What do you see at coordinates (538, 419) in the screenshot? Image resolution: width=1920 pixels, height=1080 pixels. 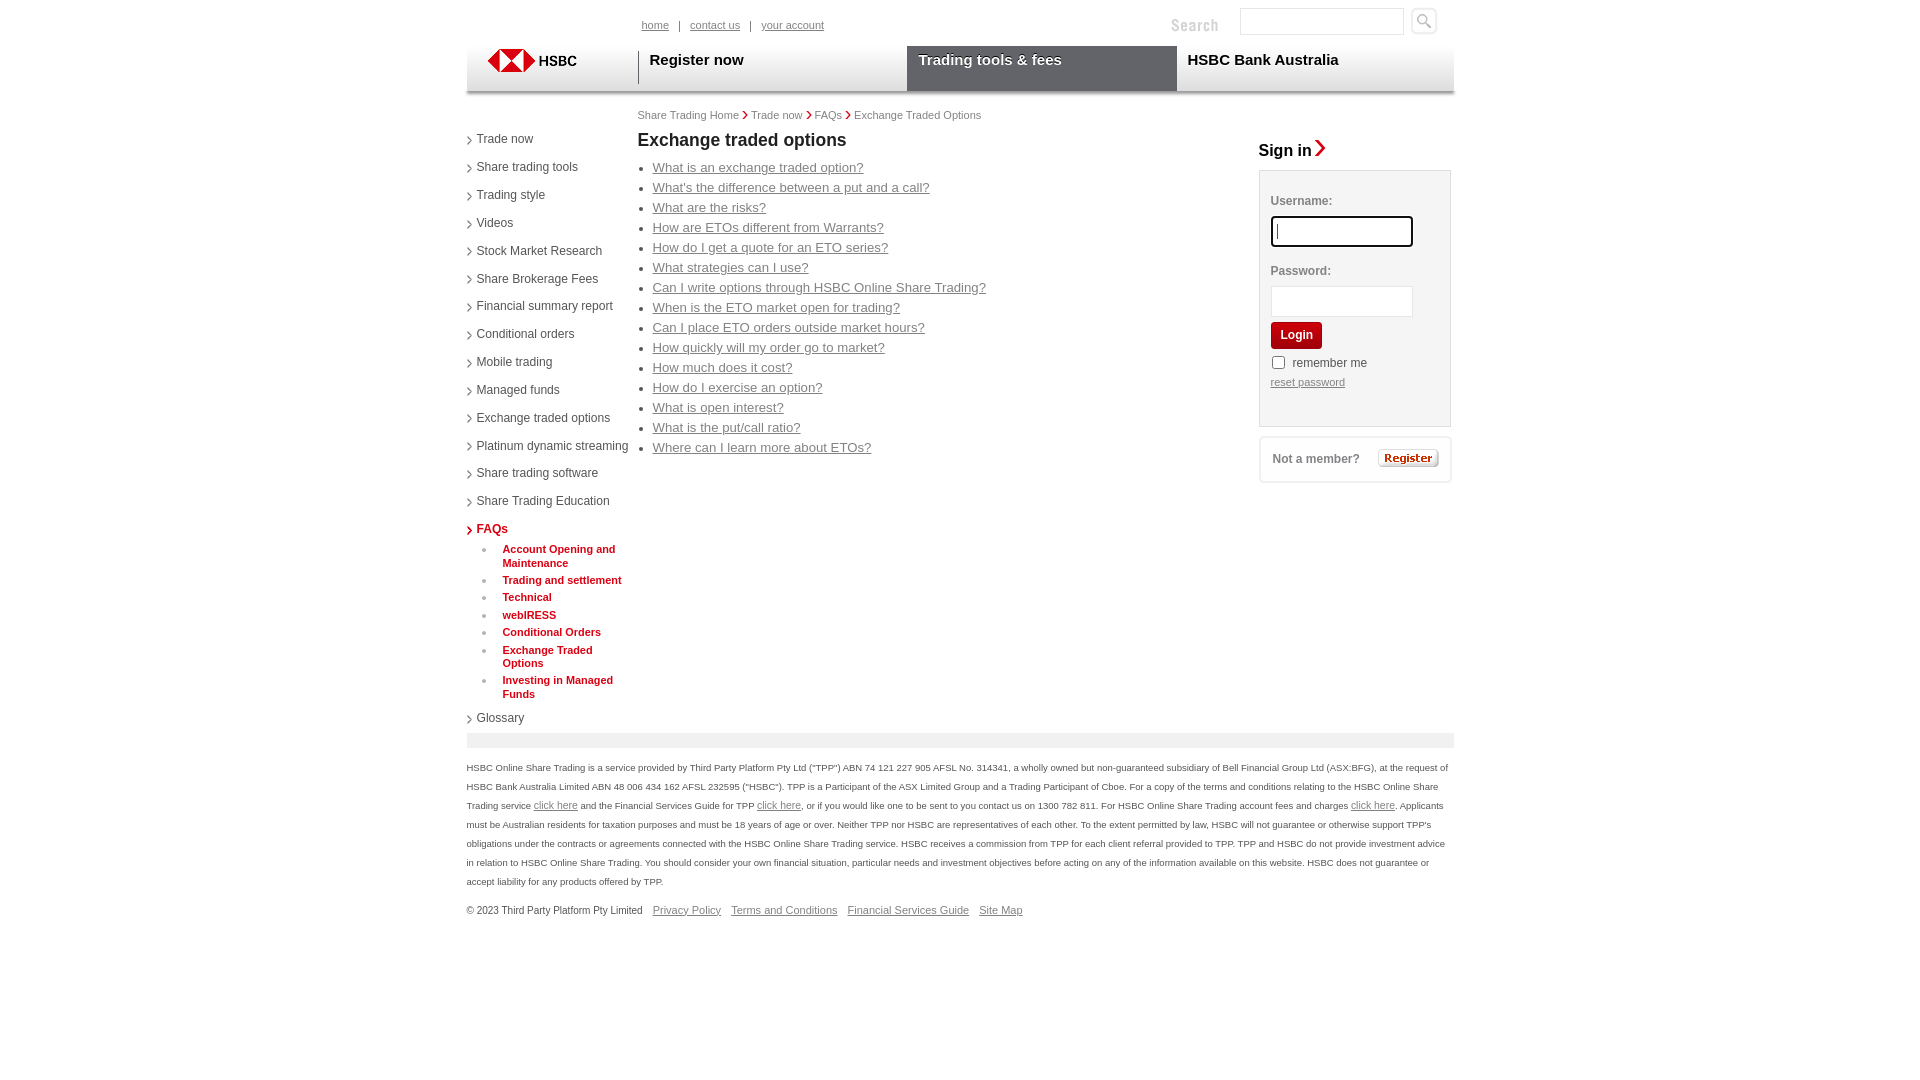 I see `Exchange traded options` at bounding box center [538, 419].